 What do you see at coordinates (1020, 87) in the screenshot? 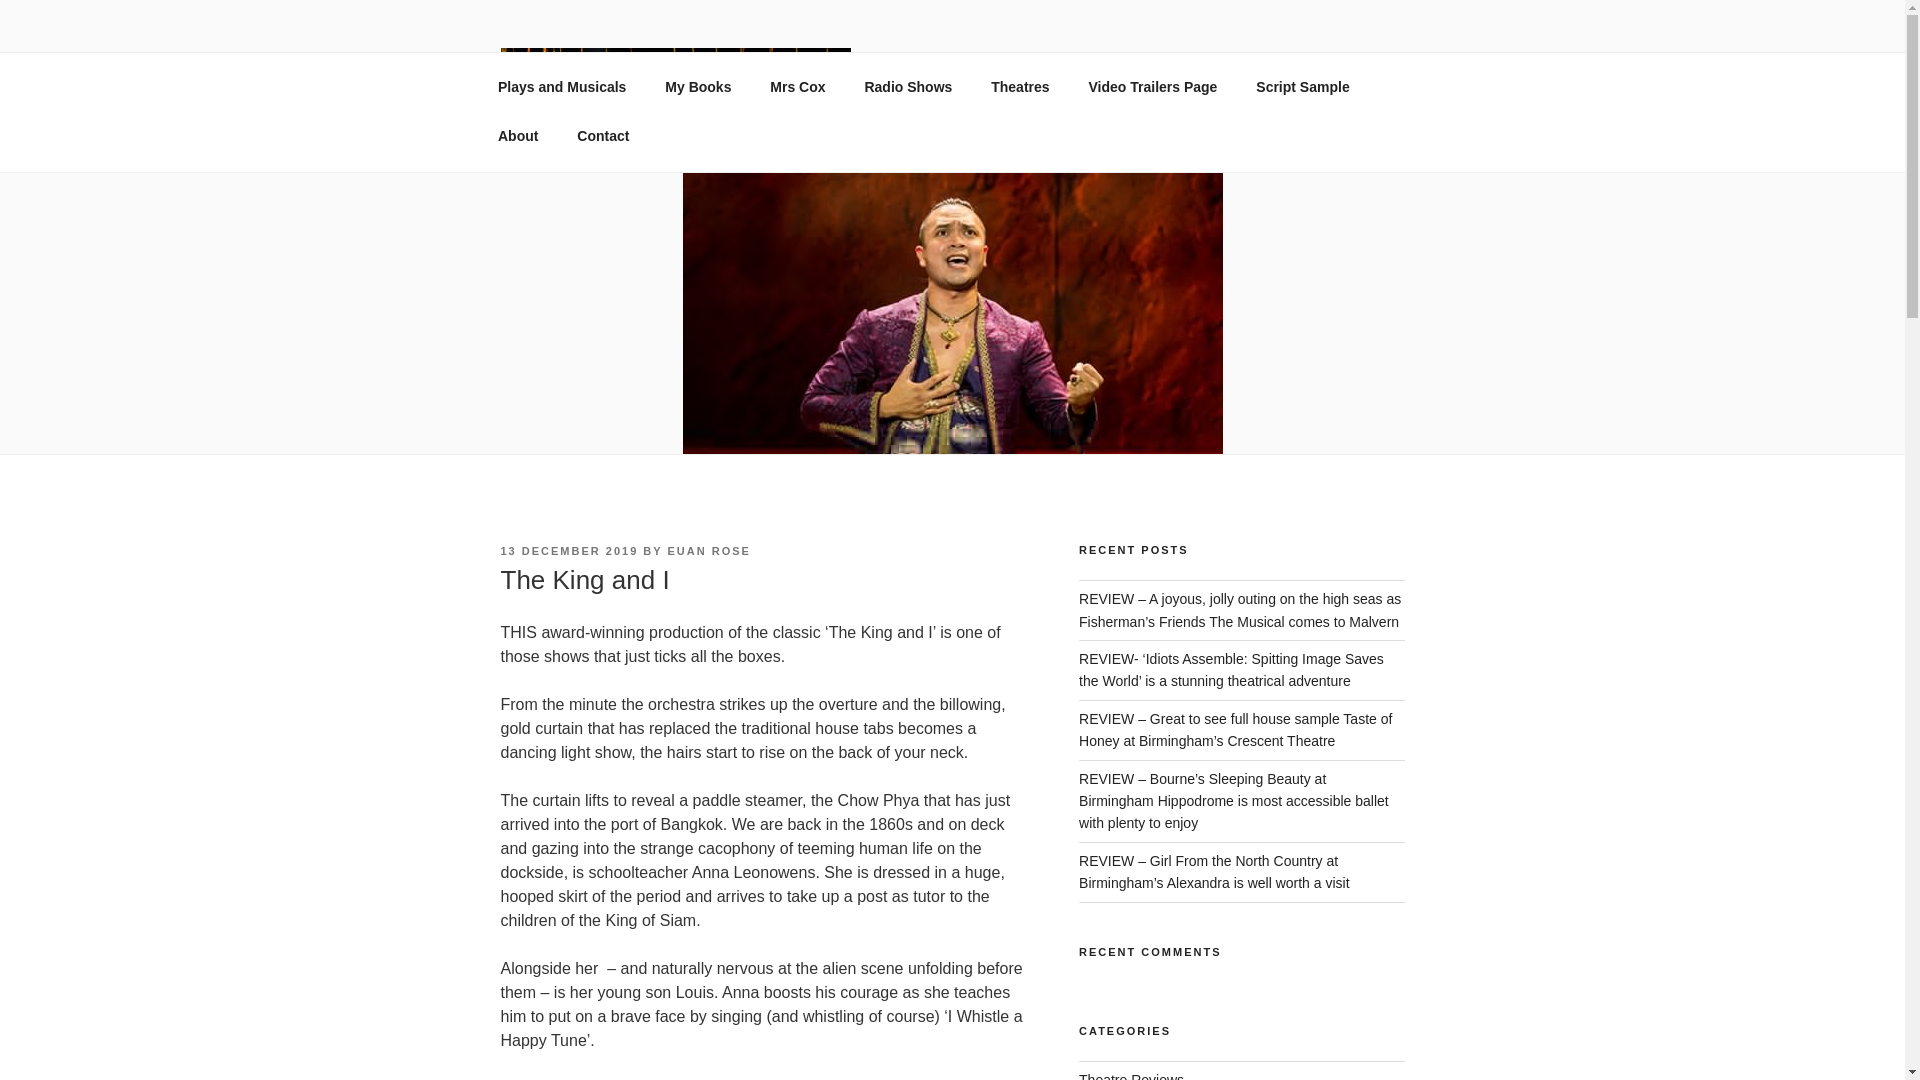
I see `Theatres` at bounding box center [1020, 87].